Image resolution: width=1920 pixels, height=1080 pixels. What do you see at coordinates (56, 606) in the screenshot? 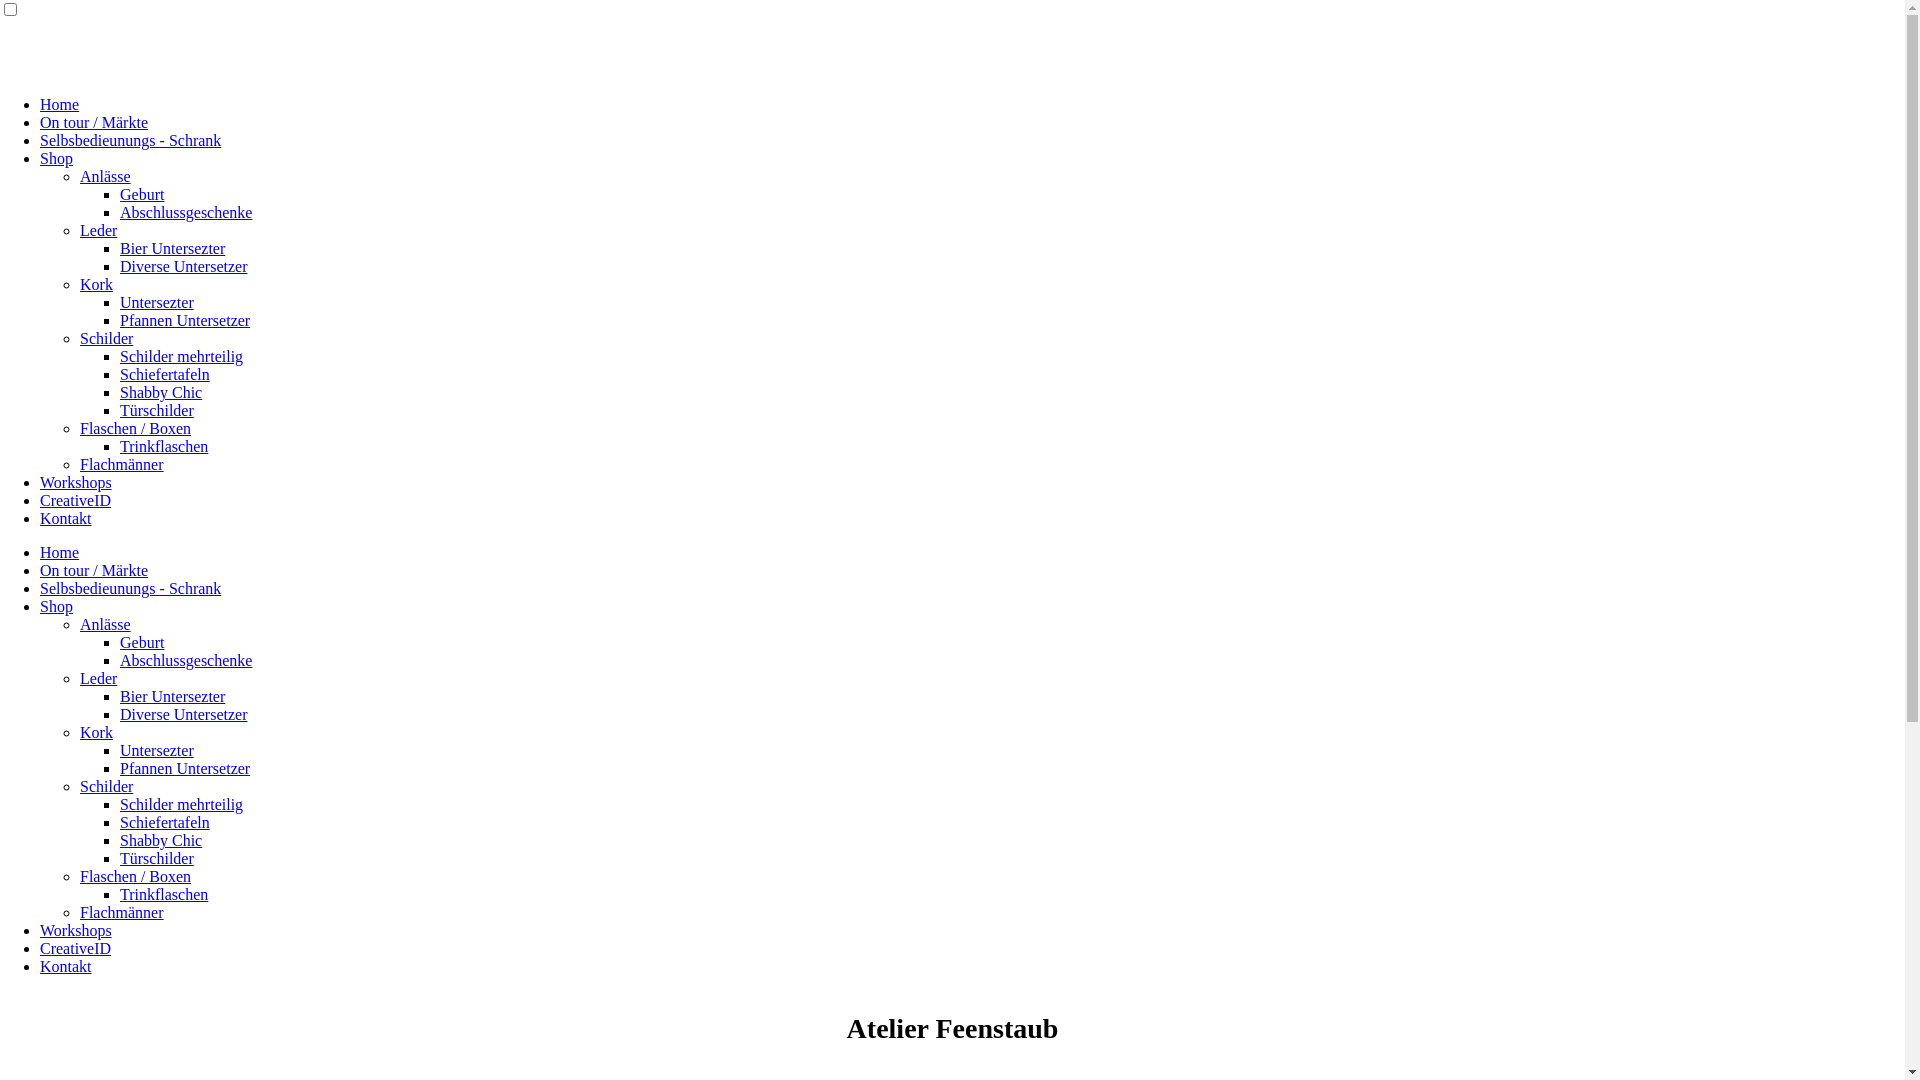
I see `Shop` at bounding box center [56, 606].